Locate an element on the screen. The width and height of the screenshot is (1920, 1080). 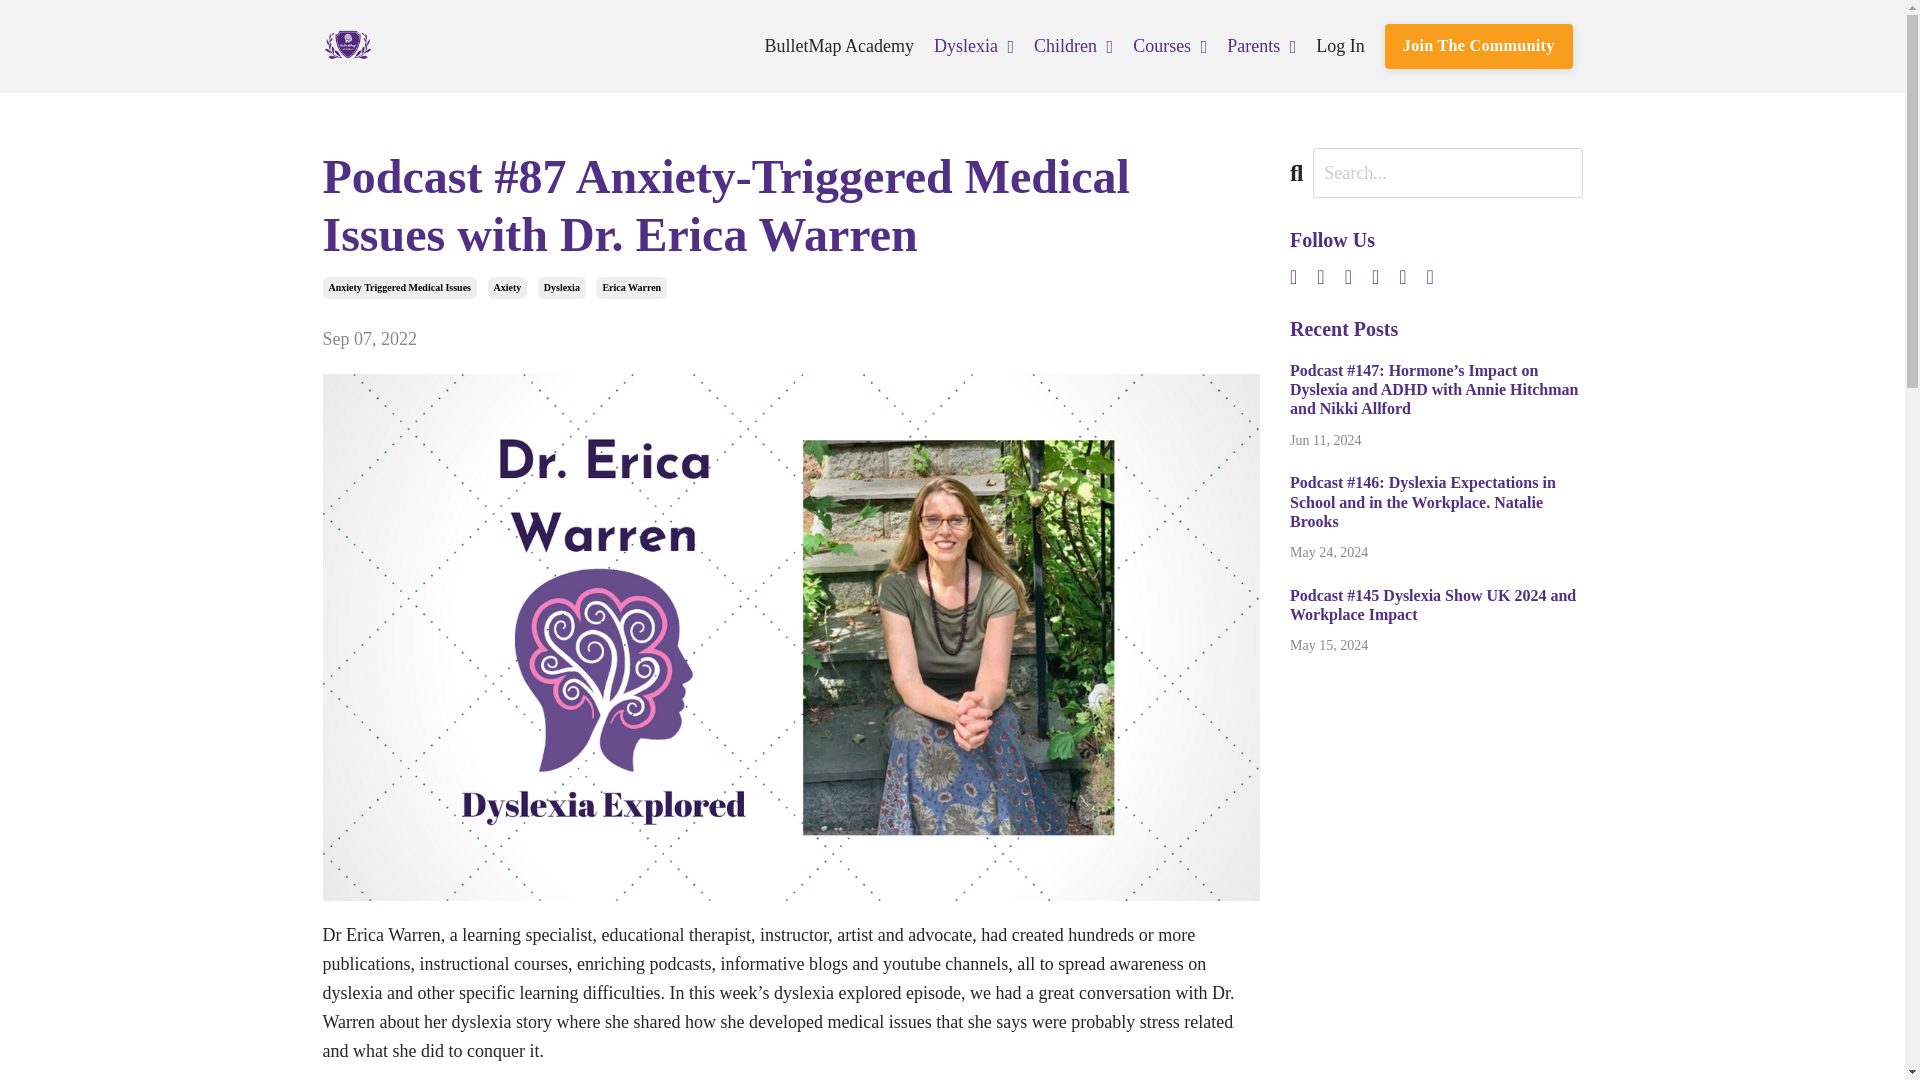
Children is located at coordinates (1074, 46).